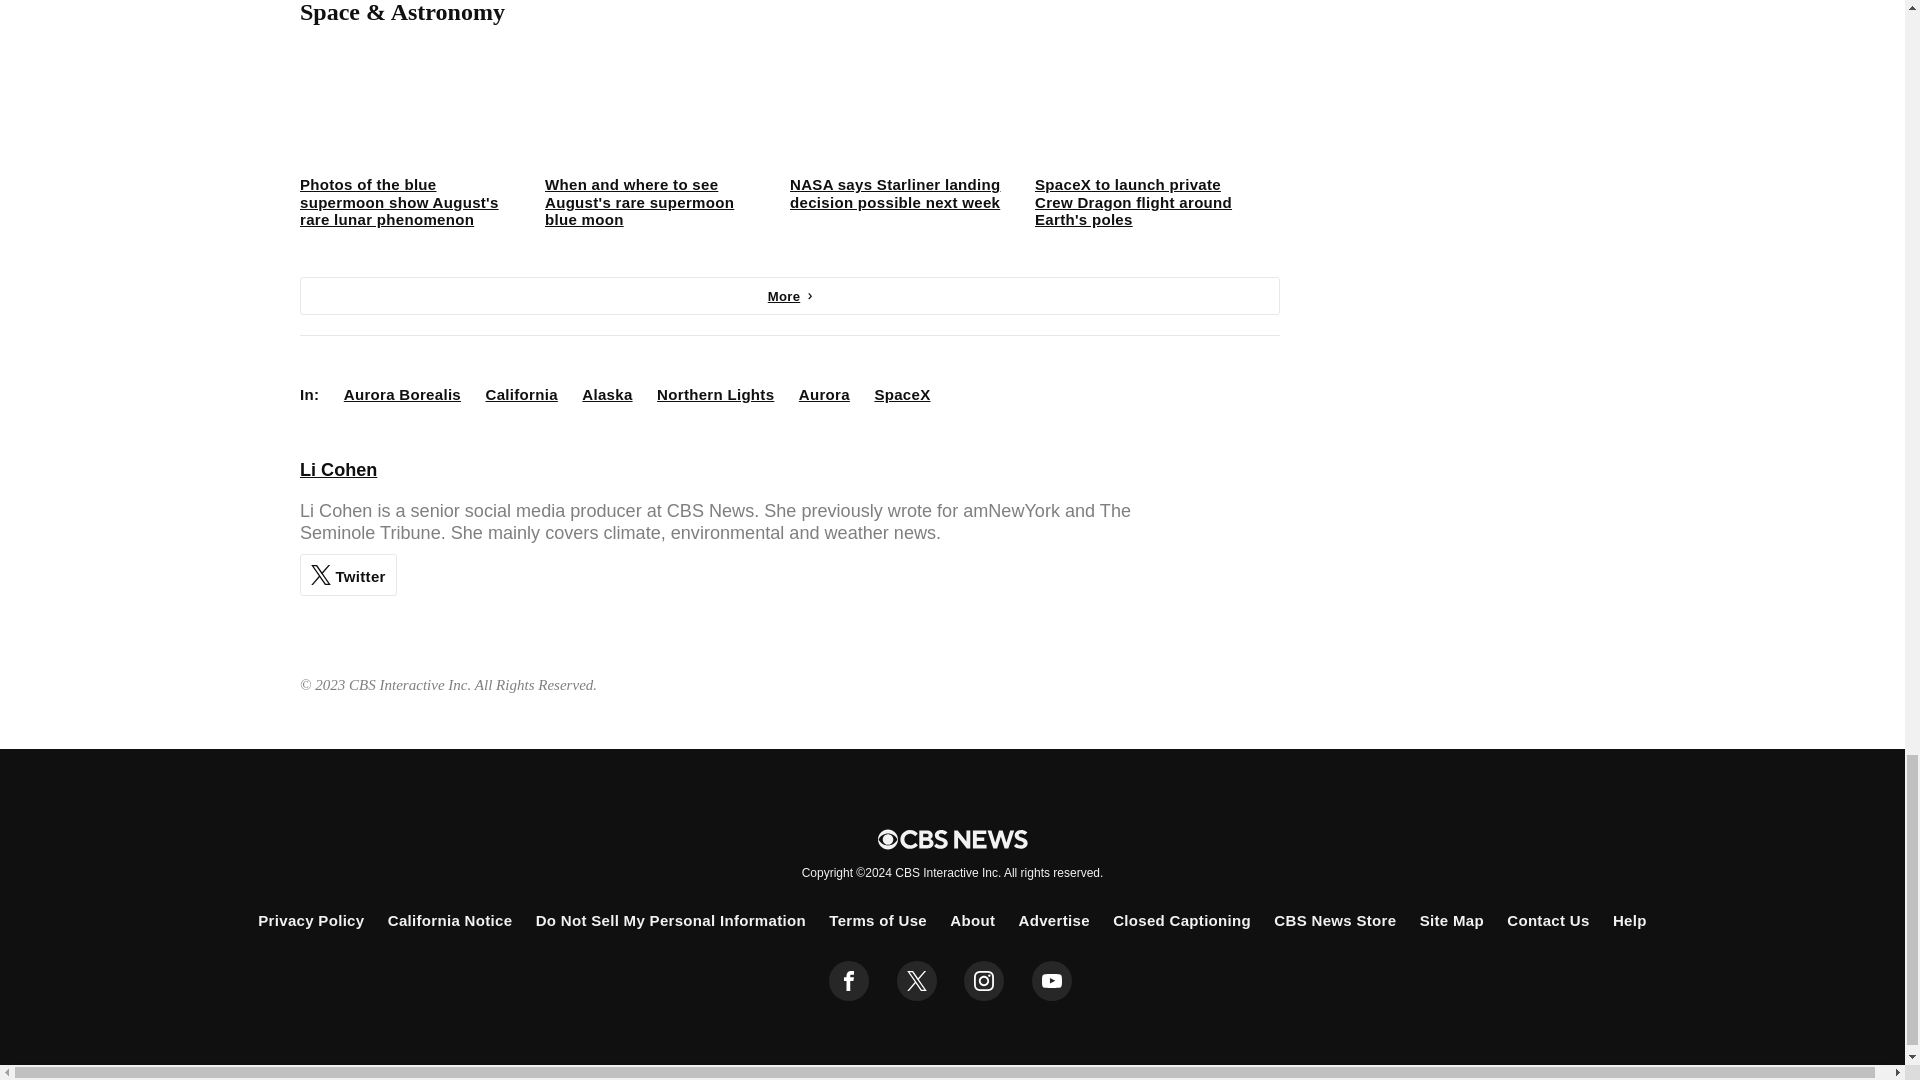 This screenshot has width=1920, height=1080. I want to click on instagram, so click(984, 981).